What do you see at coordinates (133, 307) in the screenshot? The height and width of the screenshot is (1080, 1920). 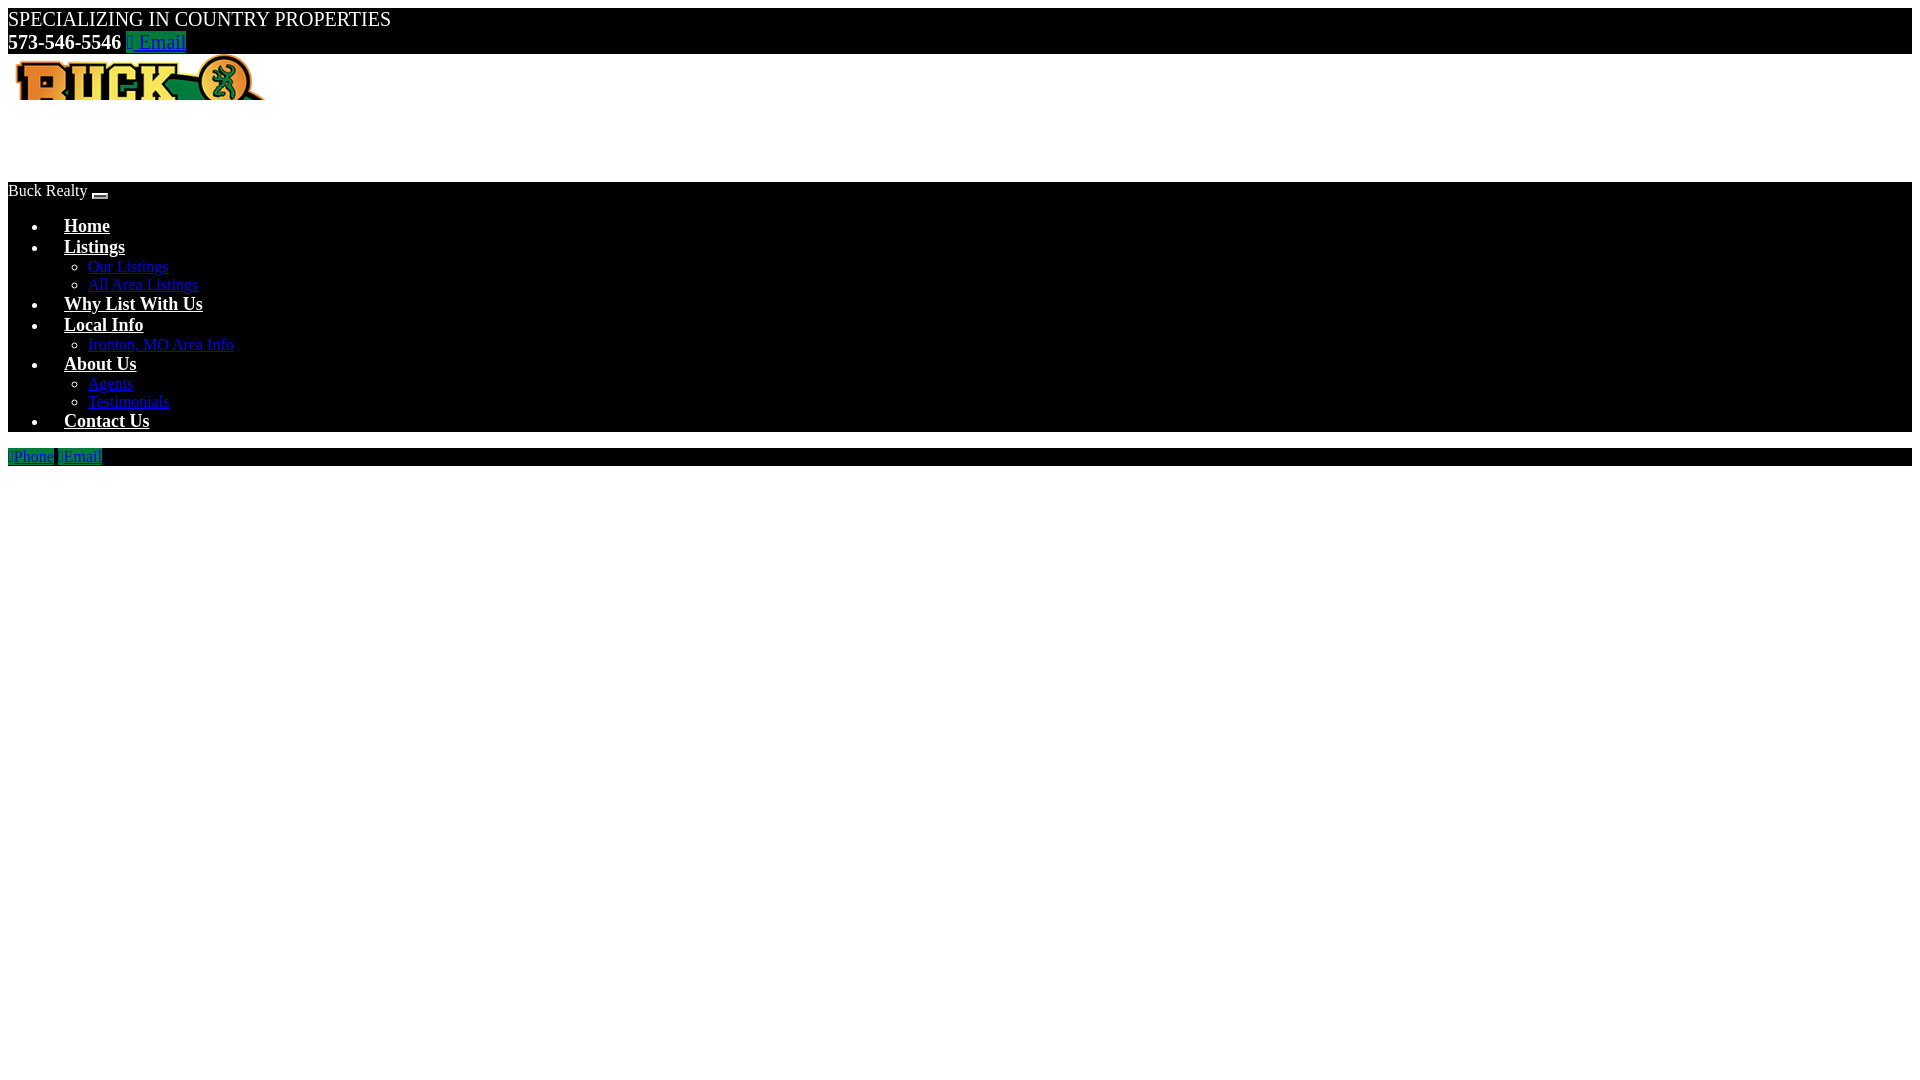 I see `Why List With Us` at bounding box center [133, 307].